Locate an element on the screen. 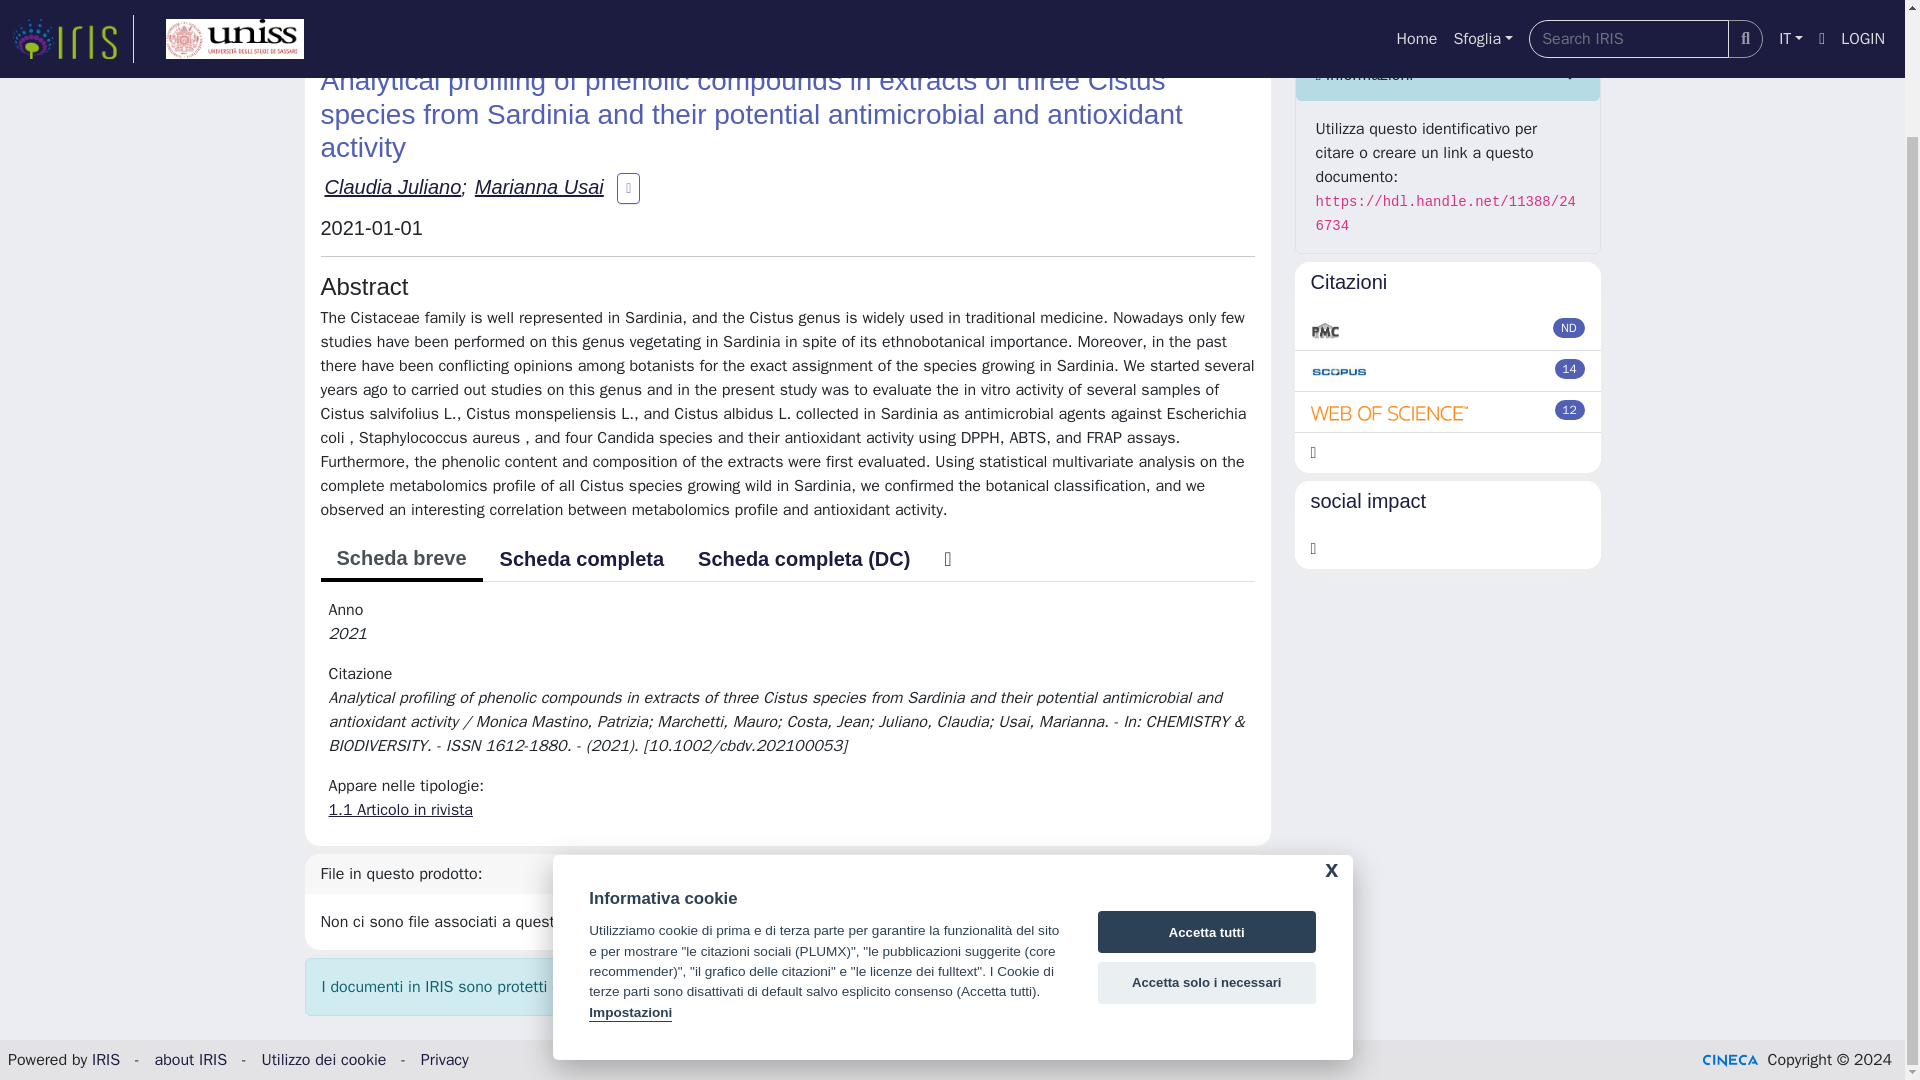 The height and width of the screenshot is (1080, 1920). Catalogo Ricerca is located at coordinates (416, 20).